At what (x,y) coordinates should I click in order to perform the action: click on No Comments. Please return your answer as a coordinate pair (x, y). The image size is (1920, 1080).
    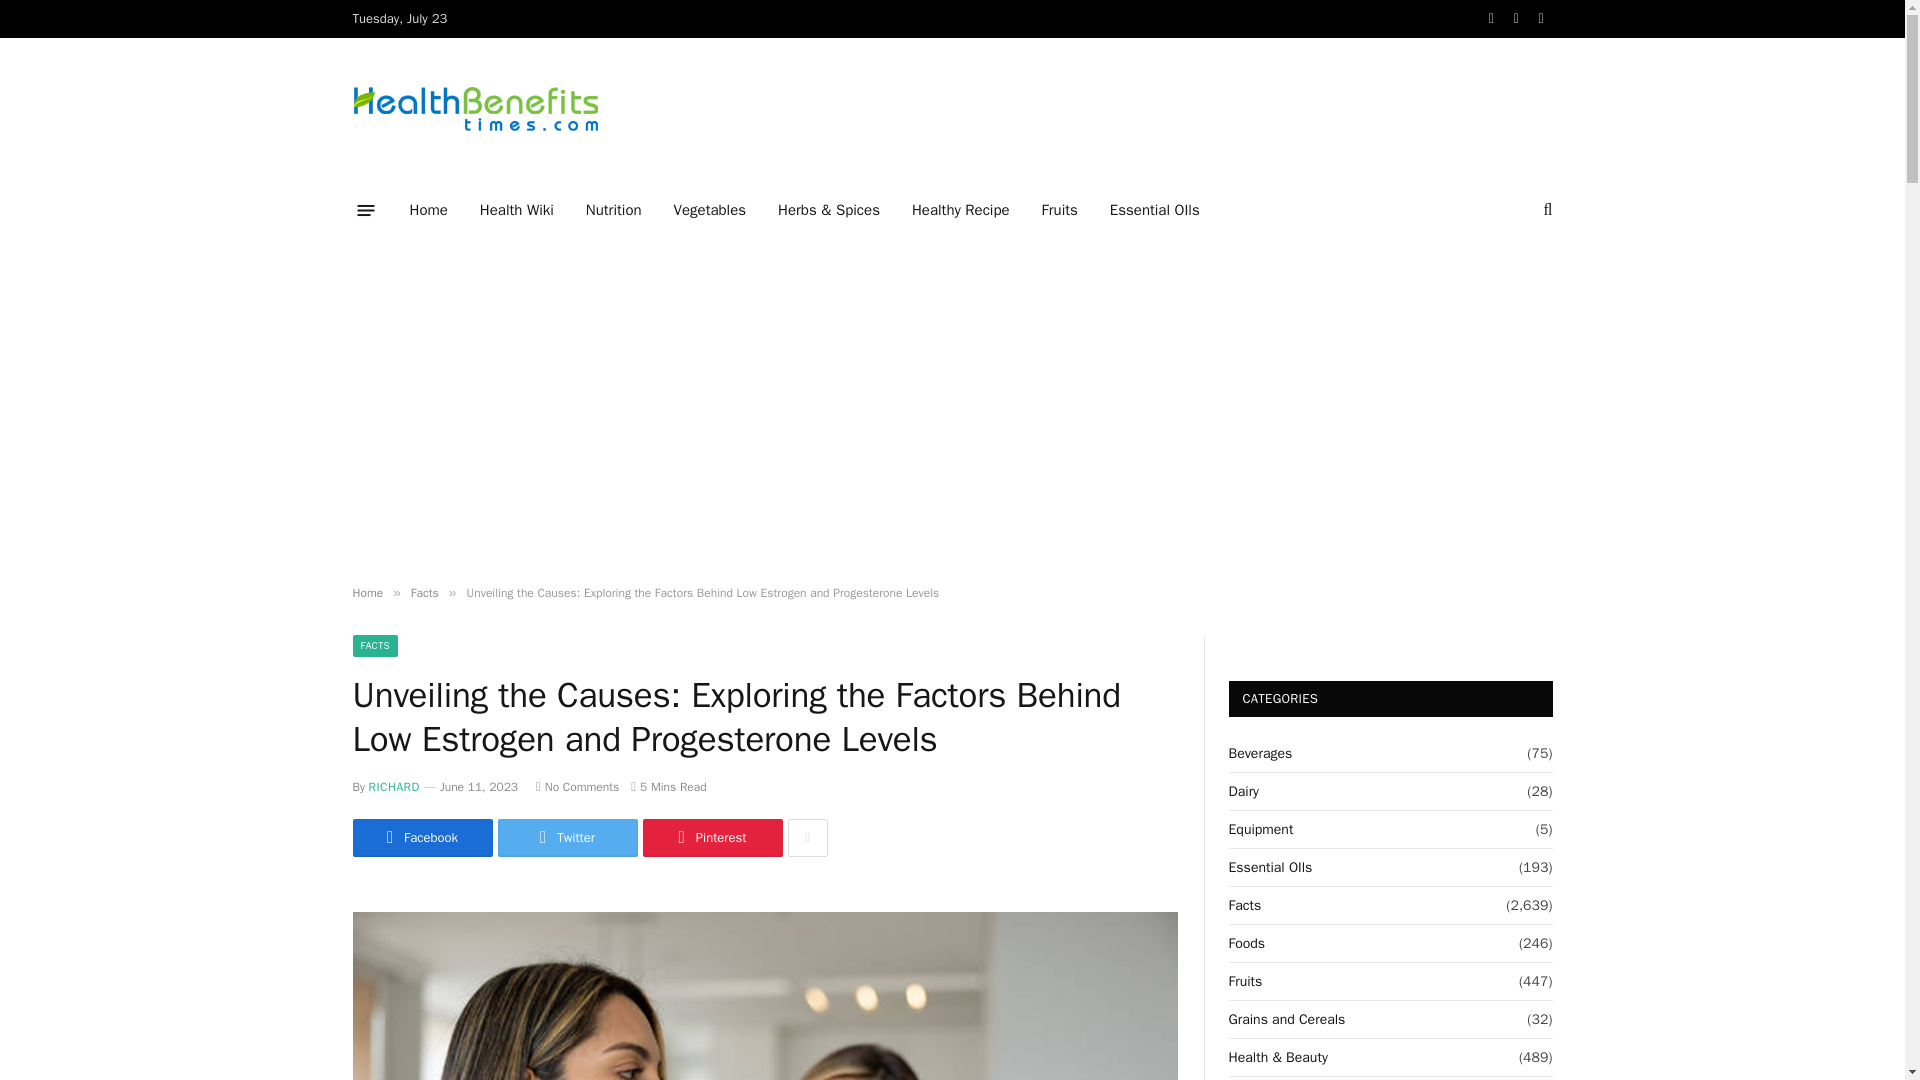
    Looking at the image, I should click on (576, 786).